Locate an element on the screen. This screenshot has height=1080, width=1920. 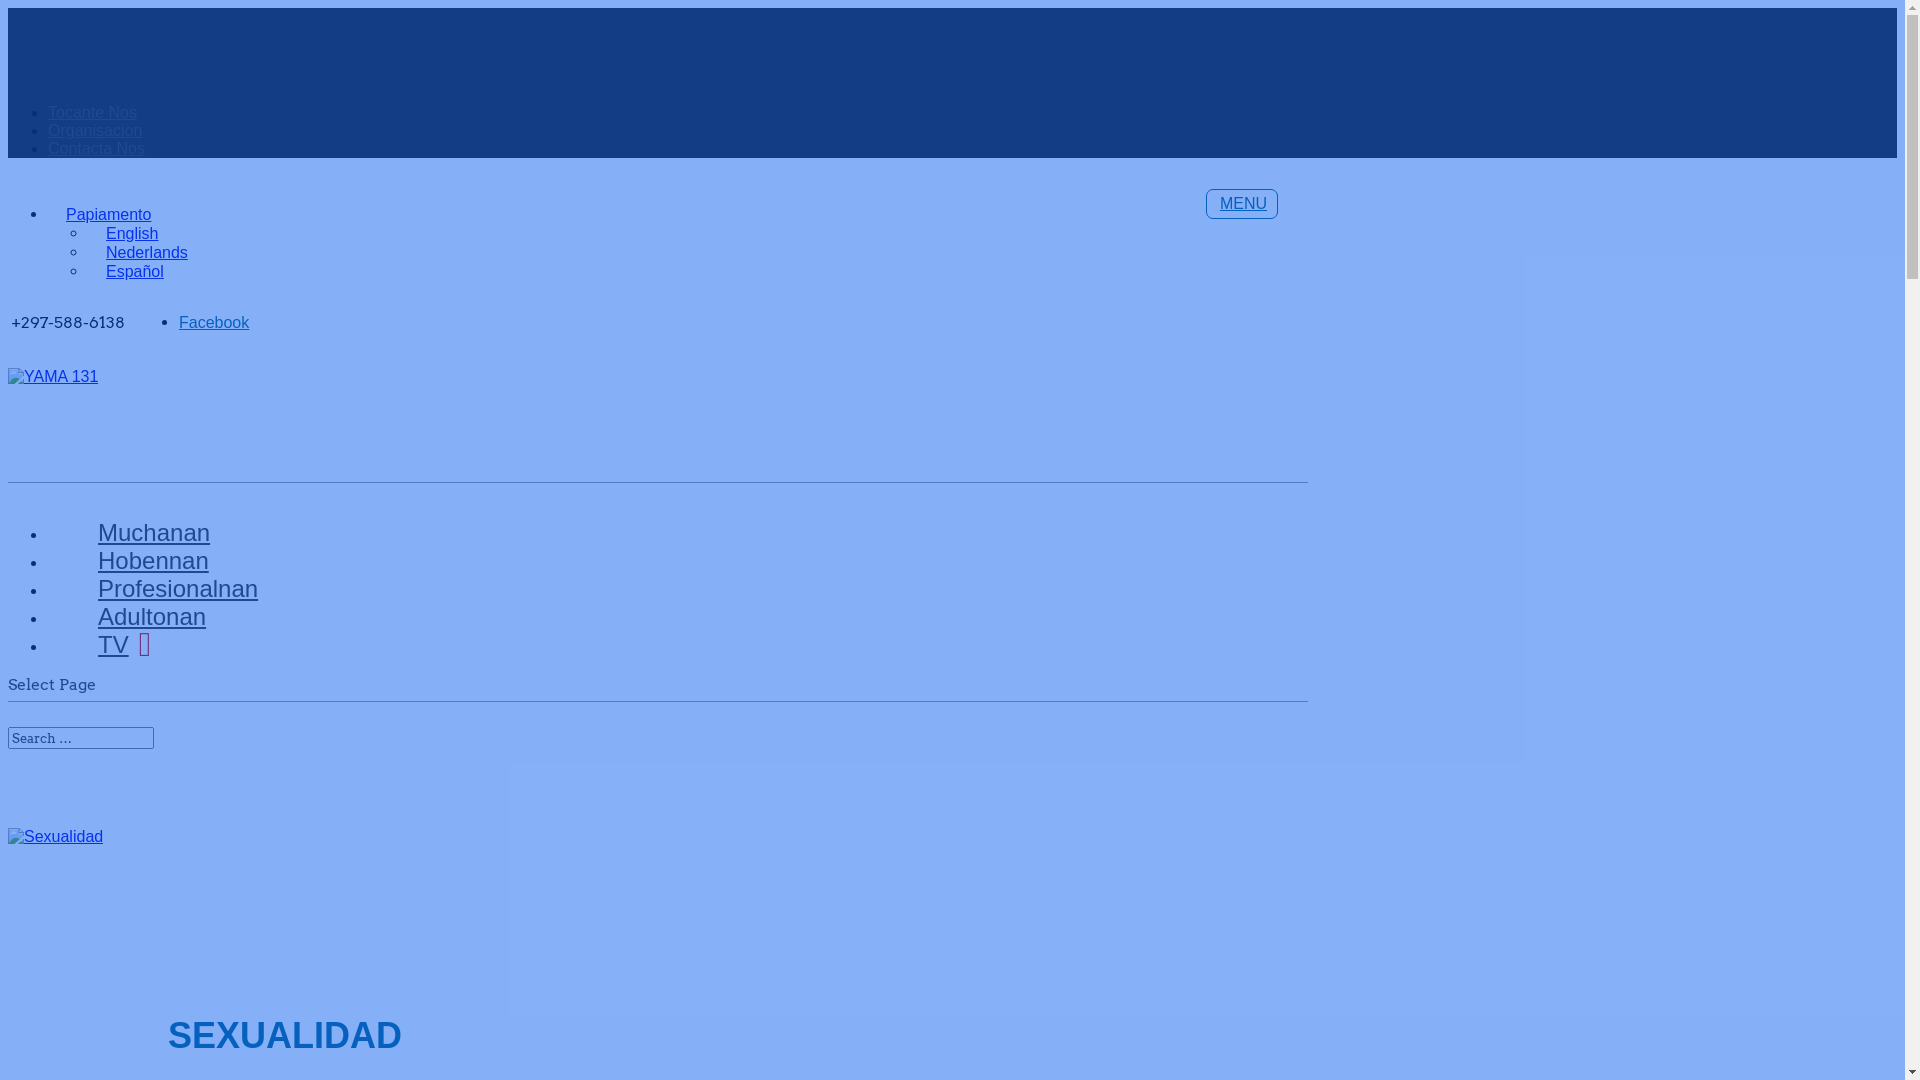
Papiamento is located at coordinates (100, 214).